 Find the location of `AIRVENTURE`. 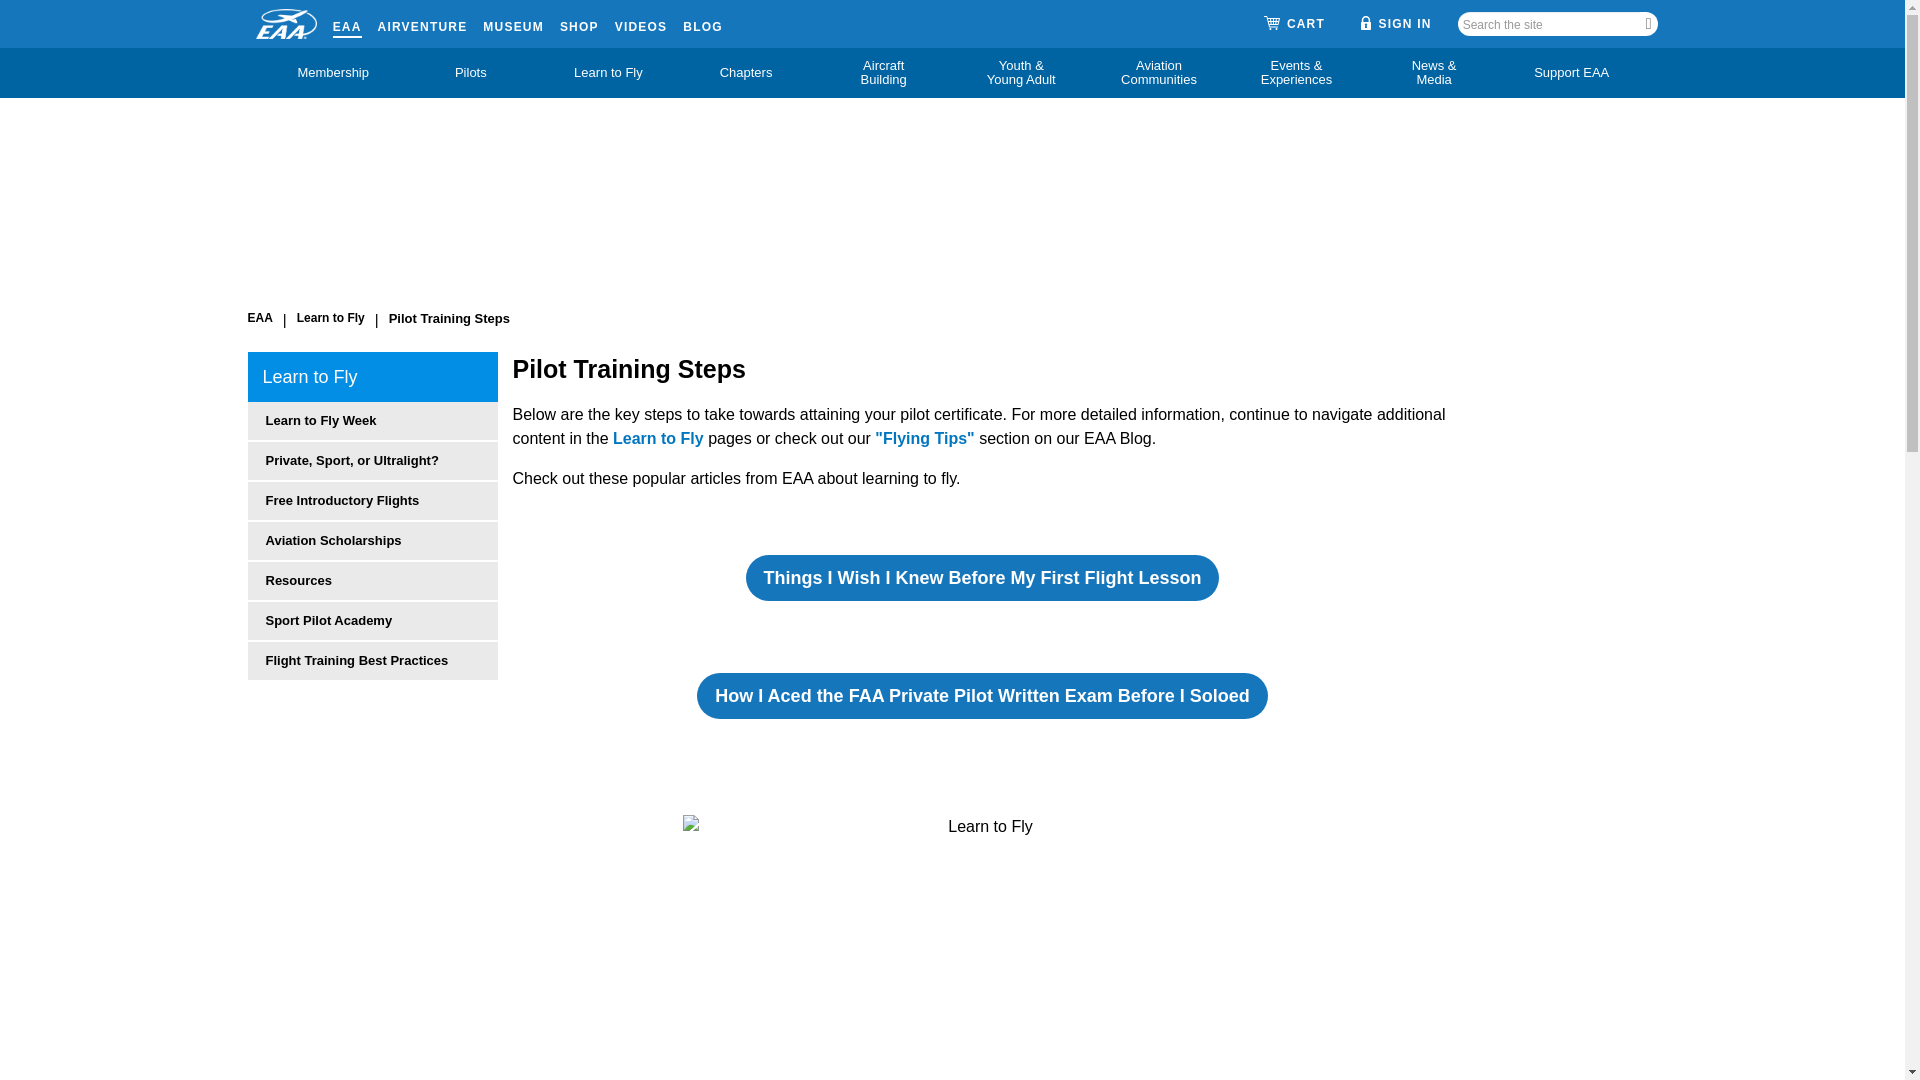

AIRVENTURE is located at coordinates (423, 23).